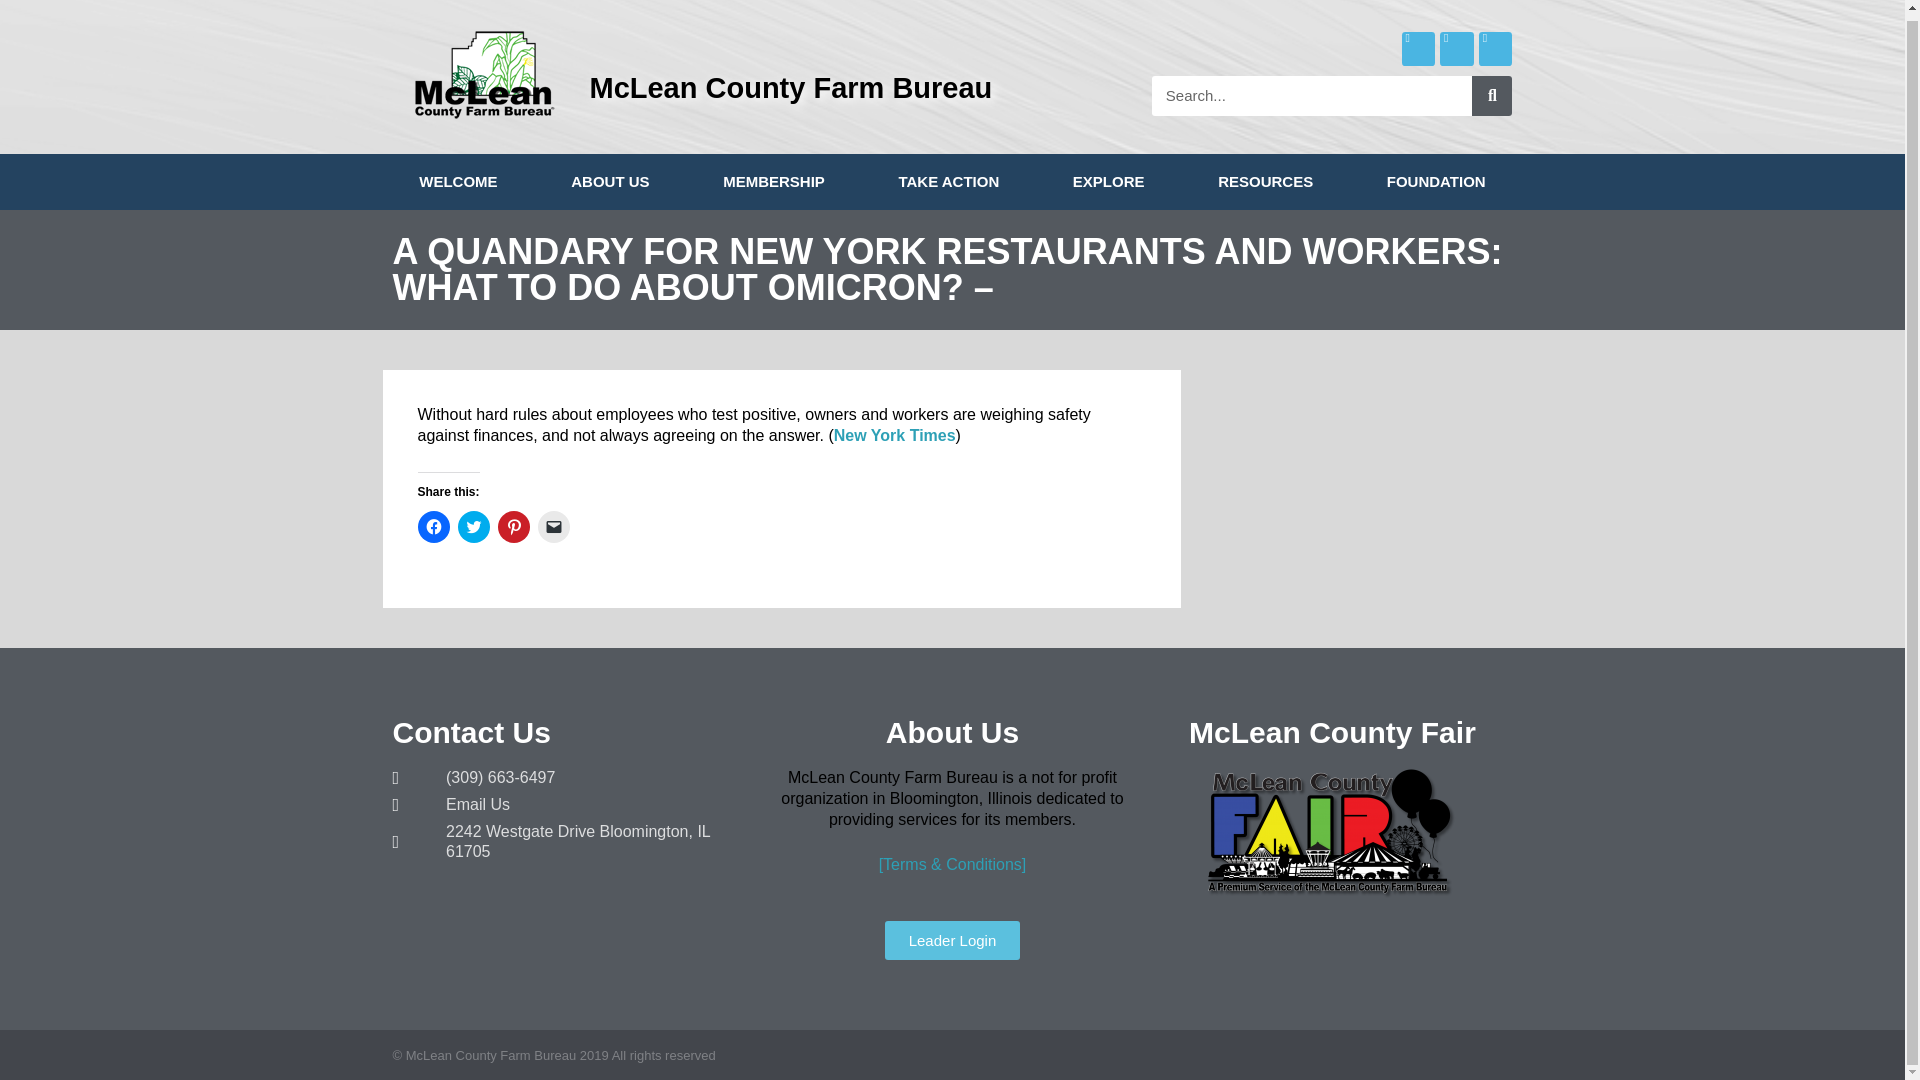 This screenshot has height=1080, width=1920. Describe the element at coordinates (772, 182) in the screenshot. I see `MEMBERSHIP` at that location.